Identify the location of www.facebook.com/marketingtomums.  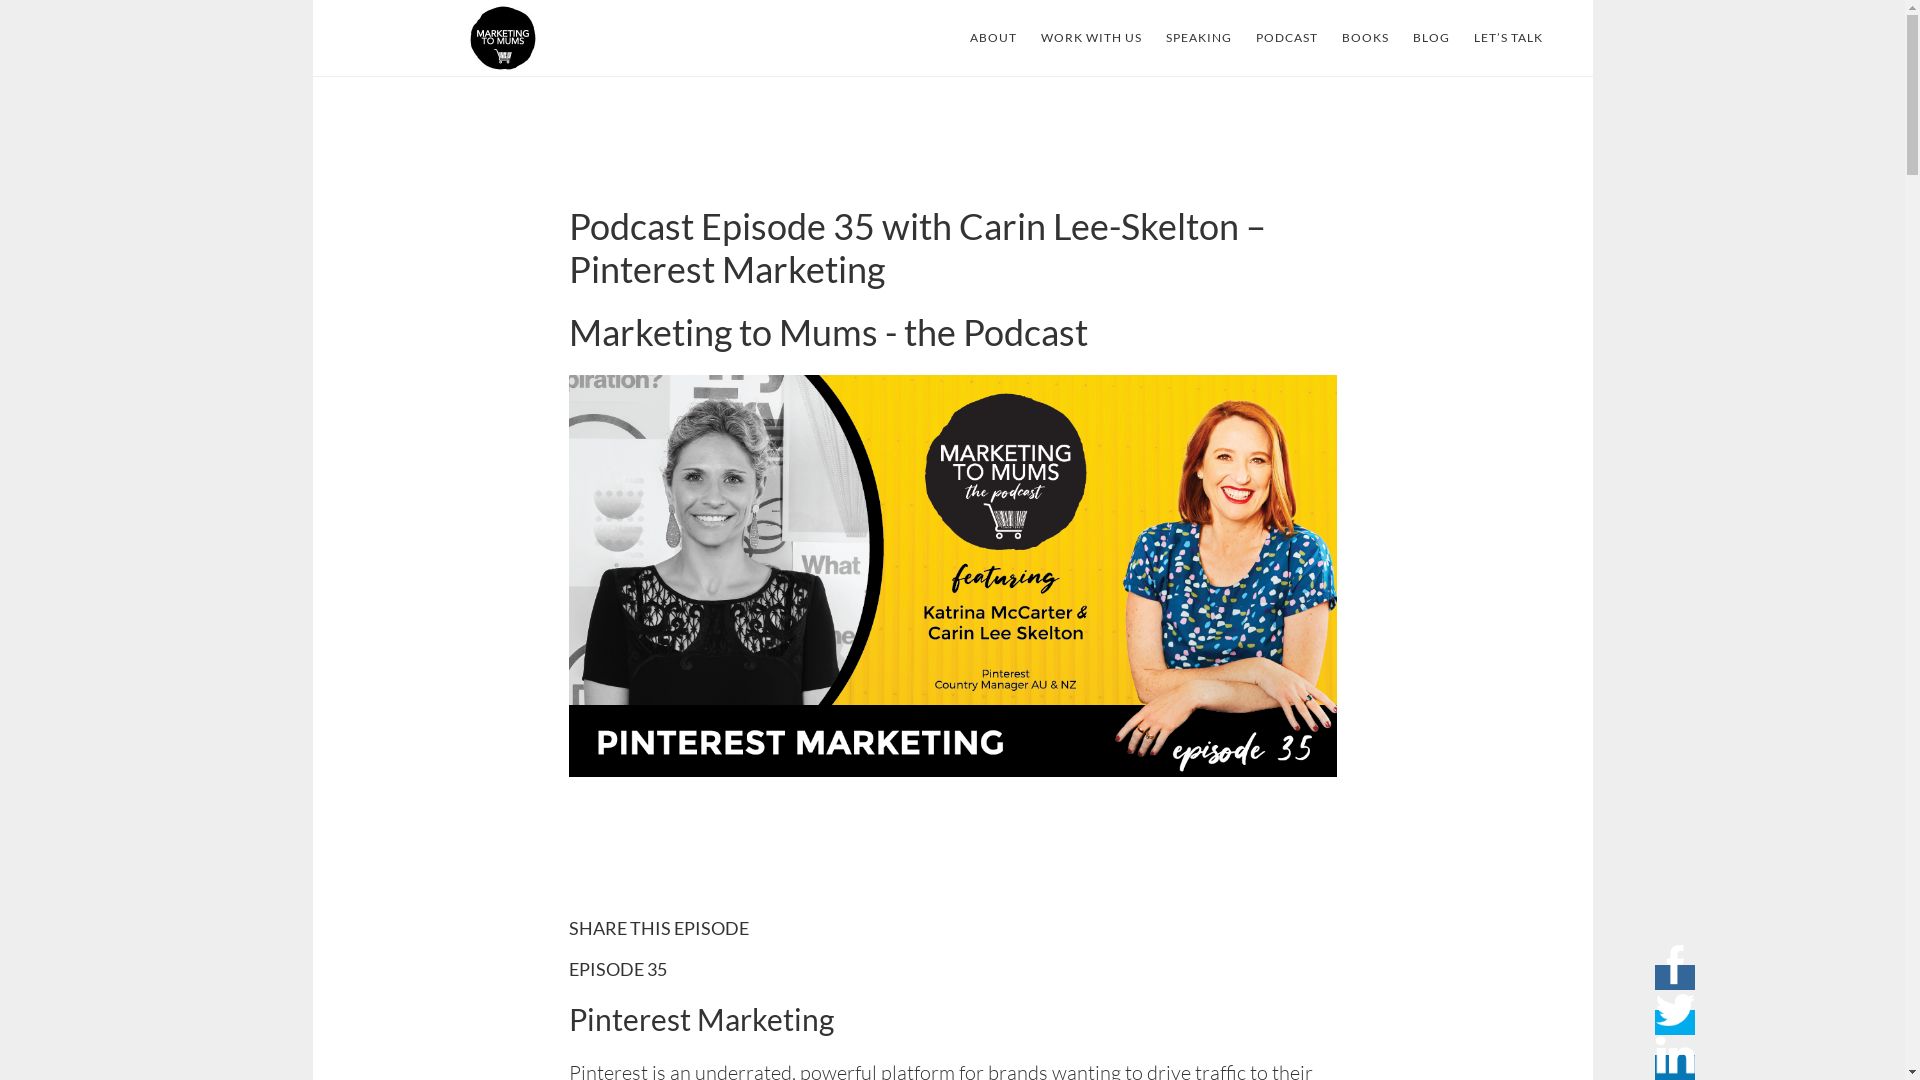
(1675, 965).